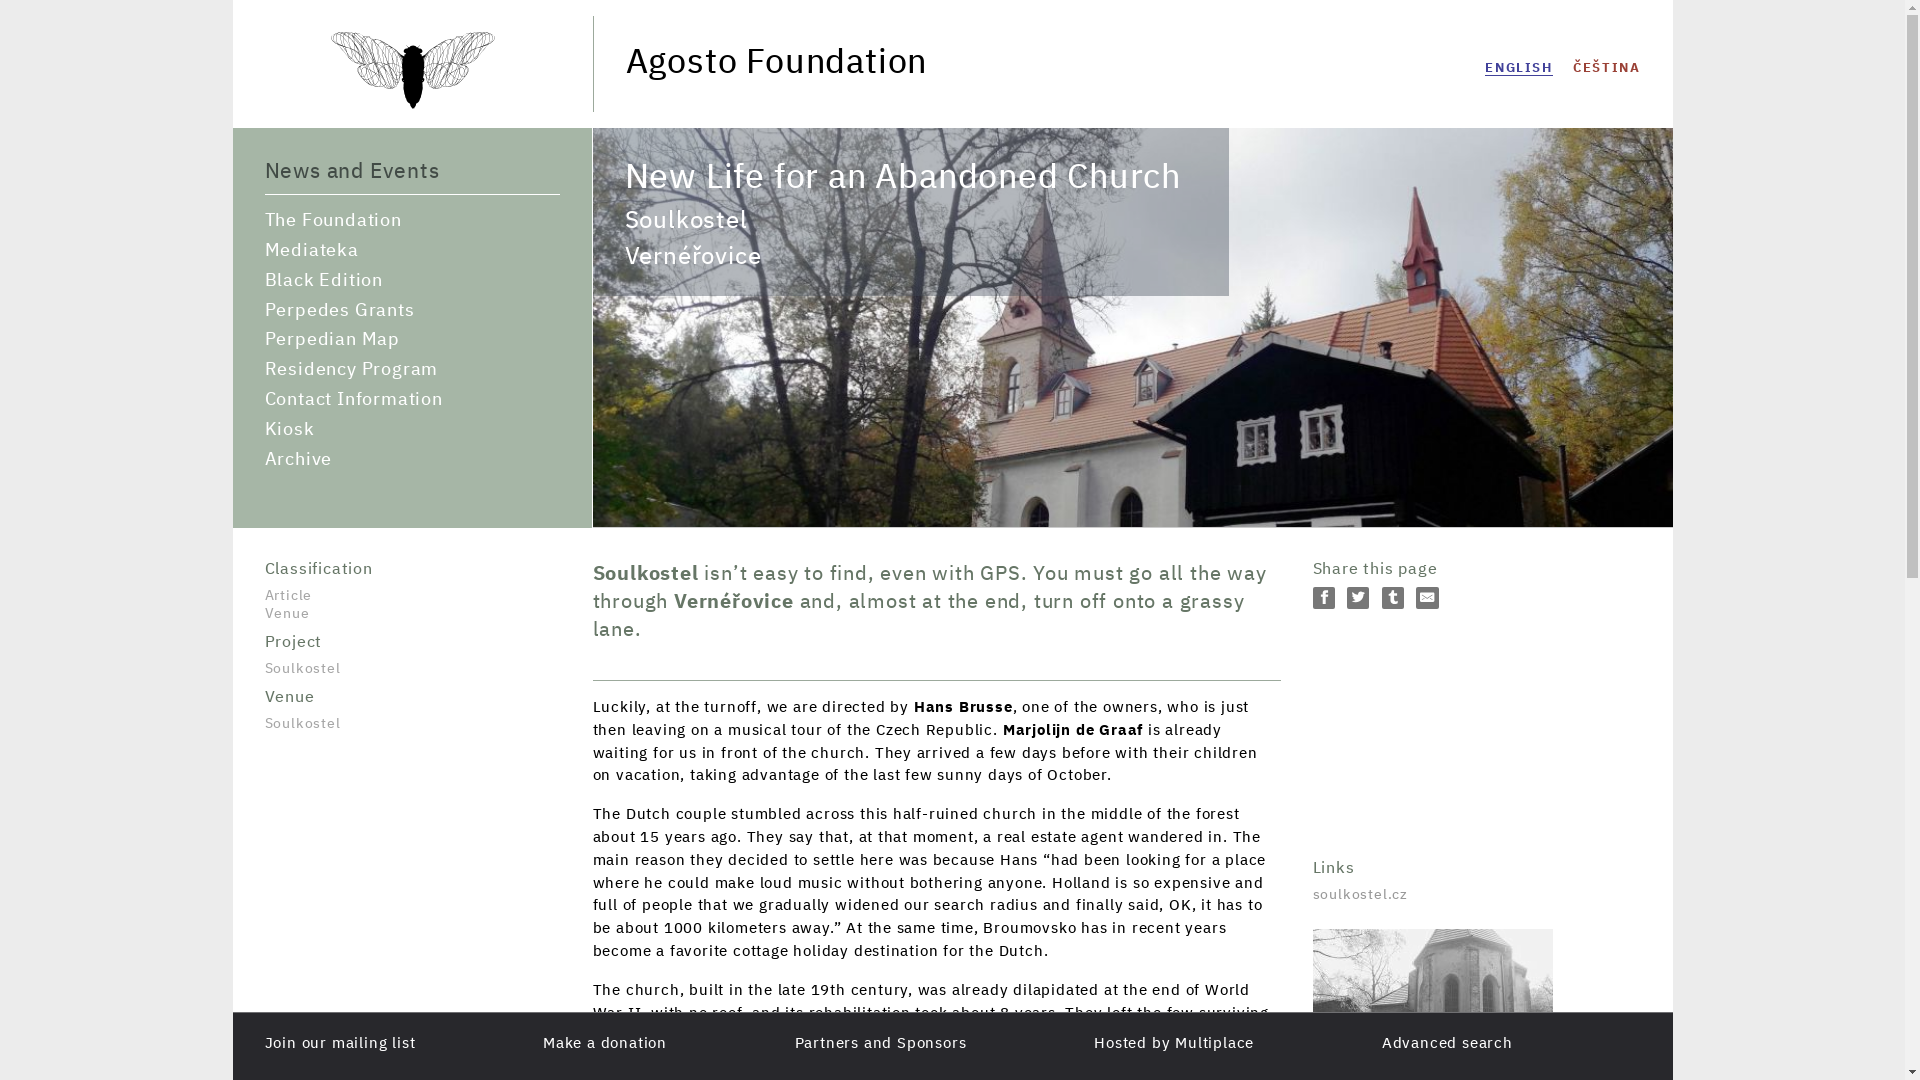 This screenshot has height=1080, width=1920. What do you see at coordinates (412, 614) in the screenshot?
I see `Venue` at bounding box center [412, 614].